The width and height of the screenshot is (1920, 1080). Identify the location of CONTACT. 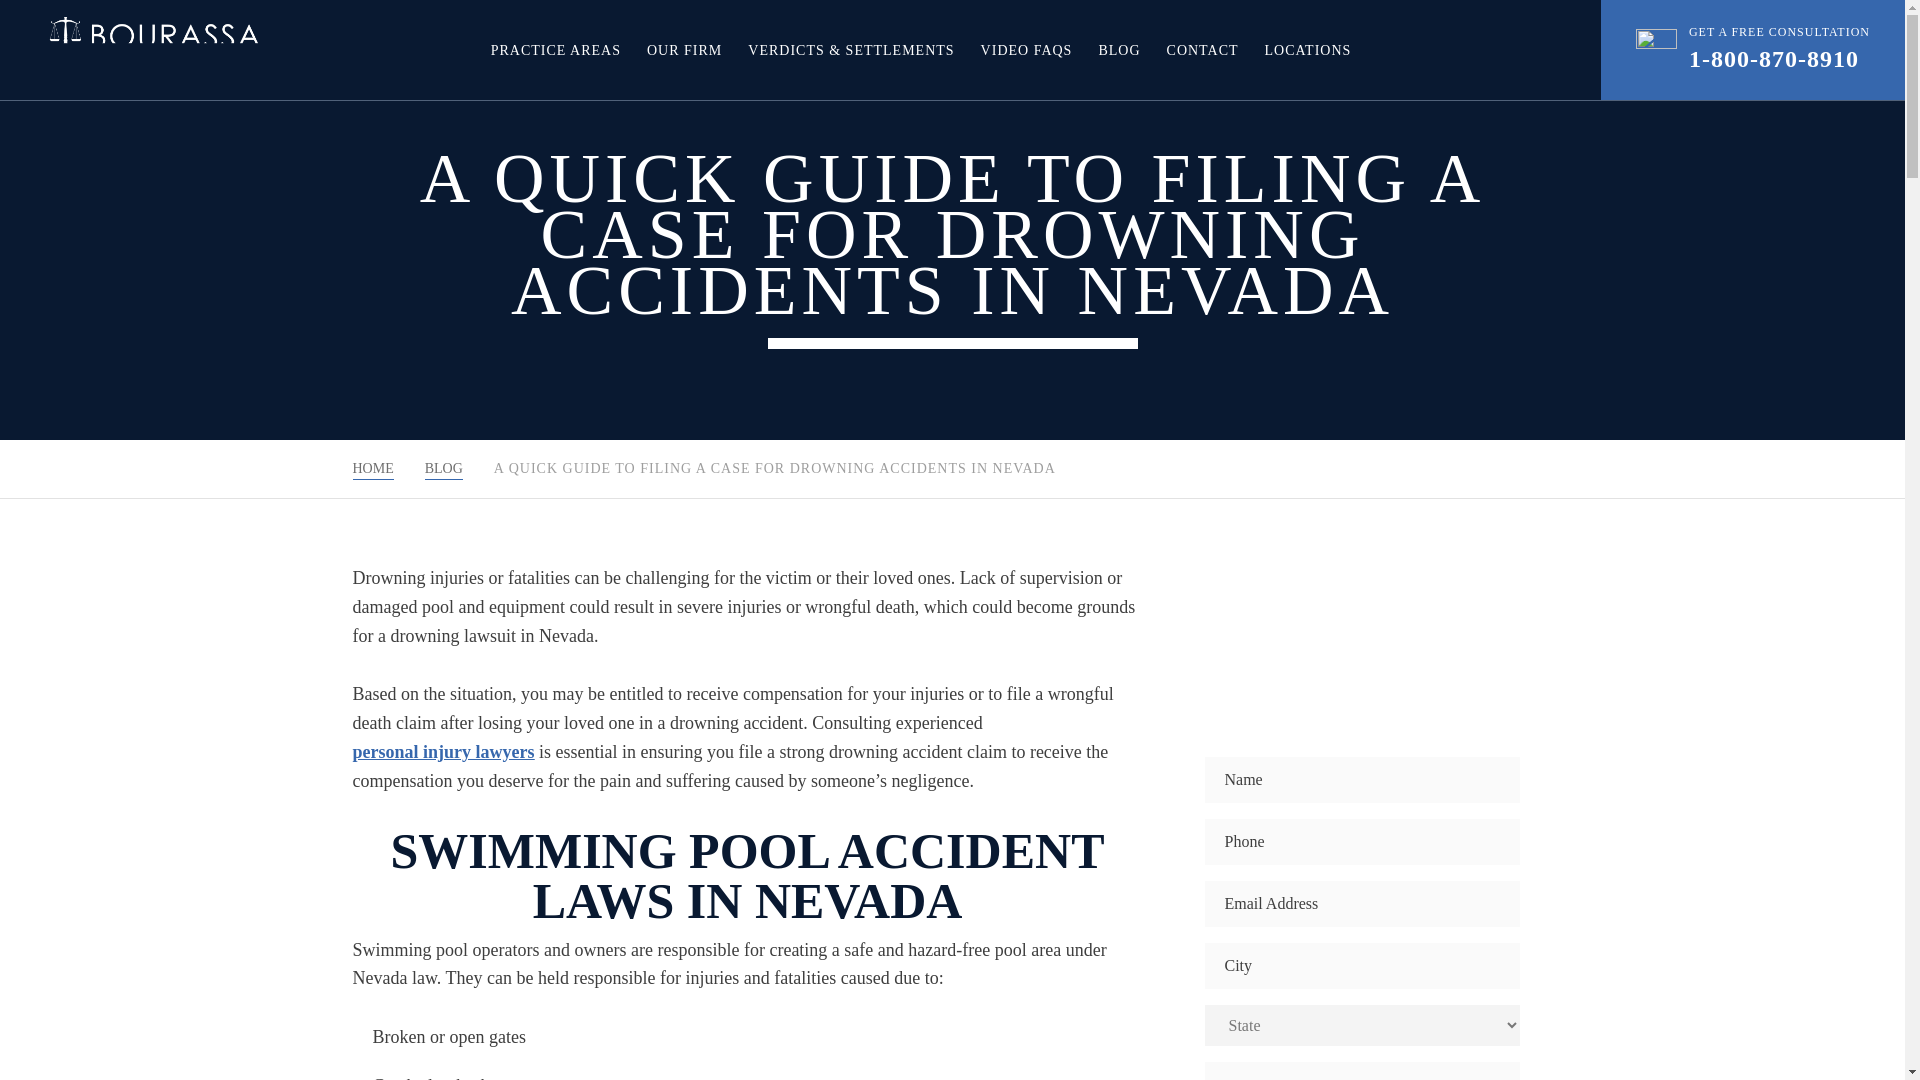
(1202, 50).